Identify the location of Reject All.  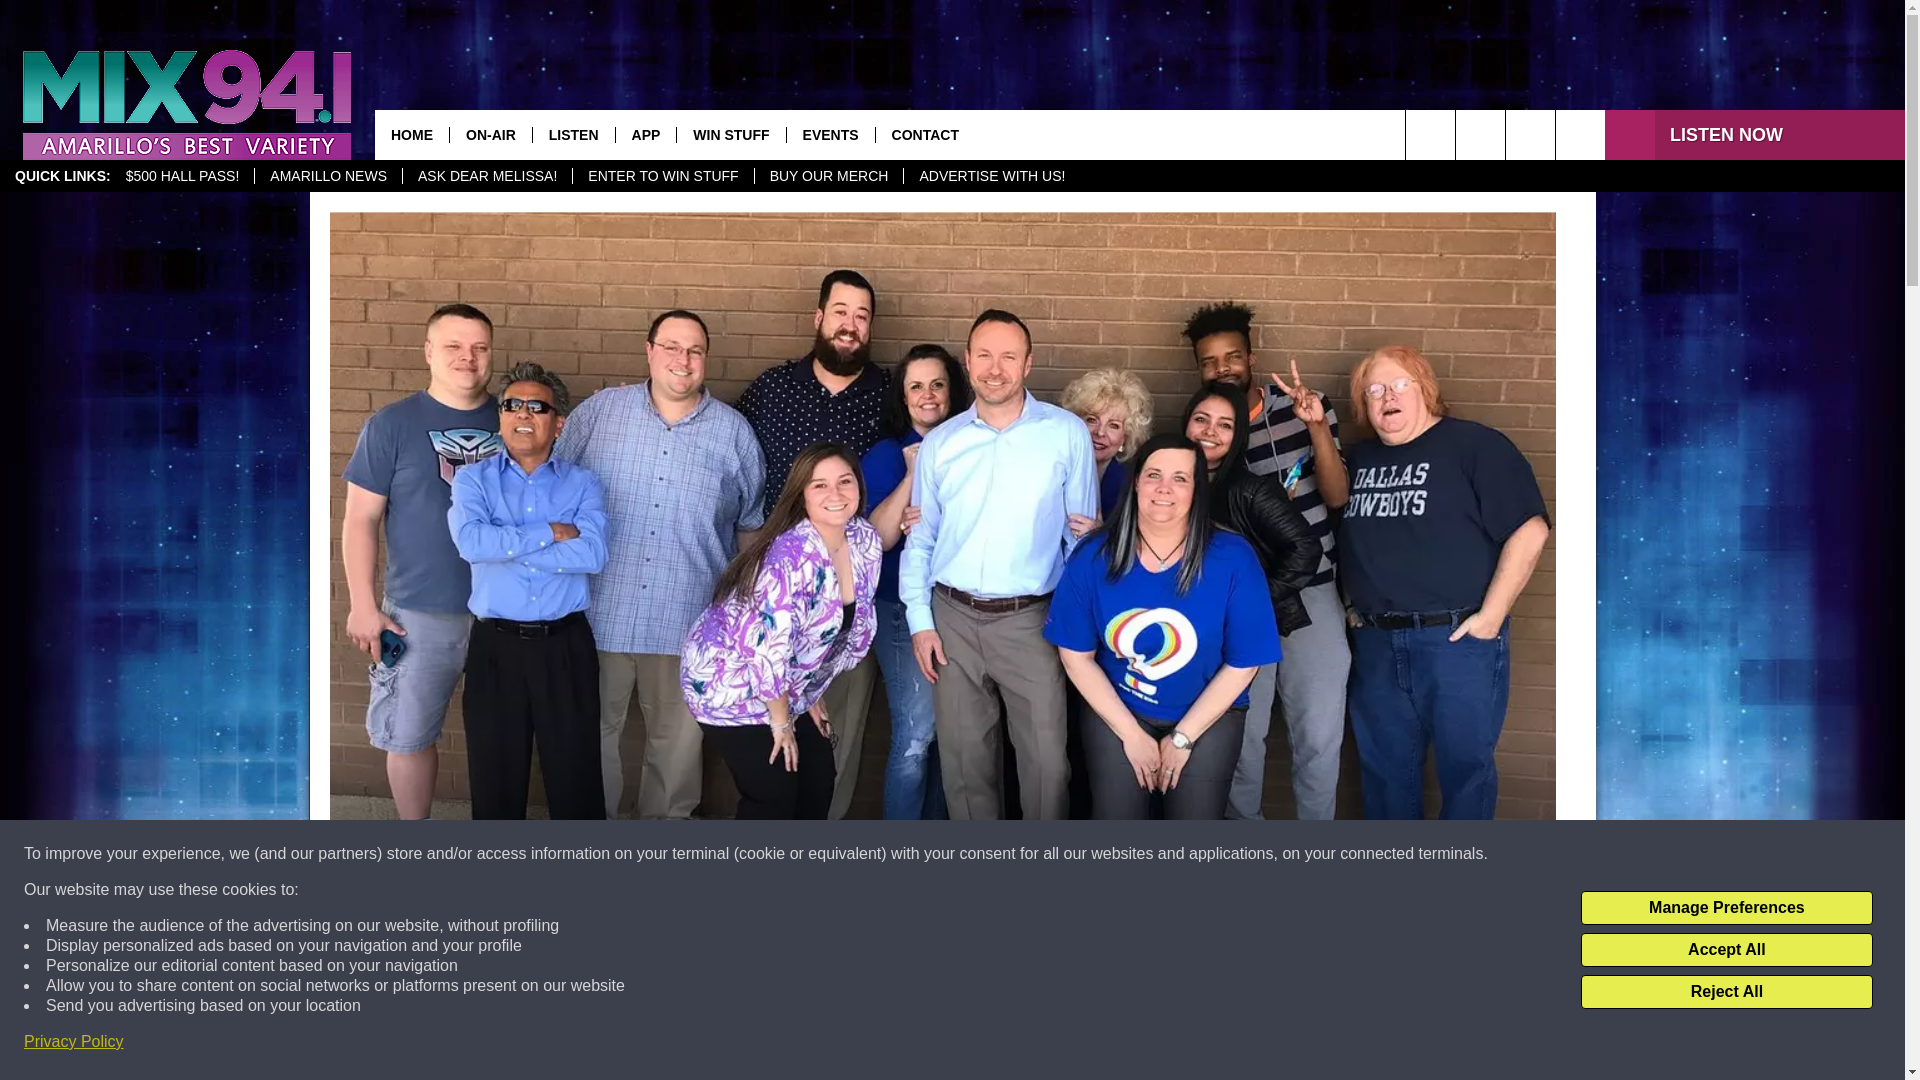
(1726, 992).